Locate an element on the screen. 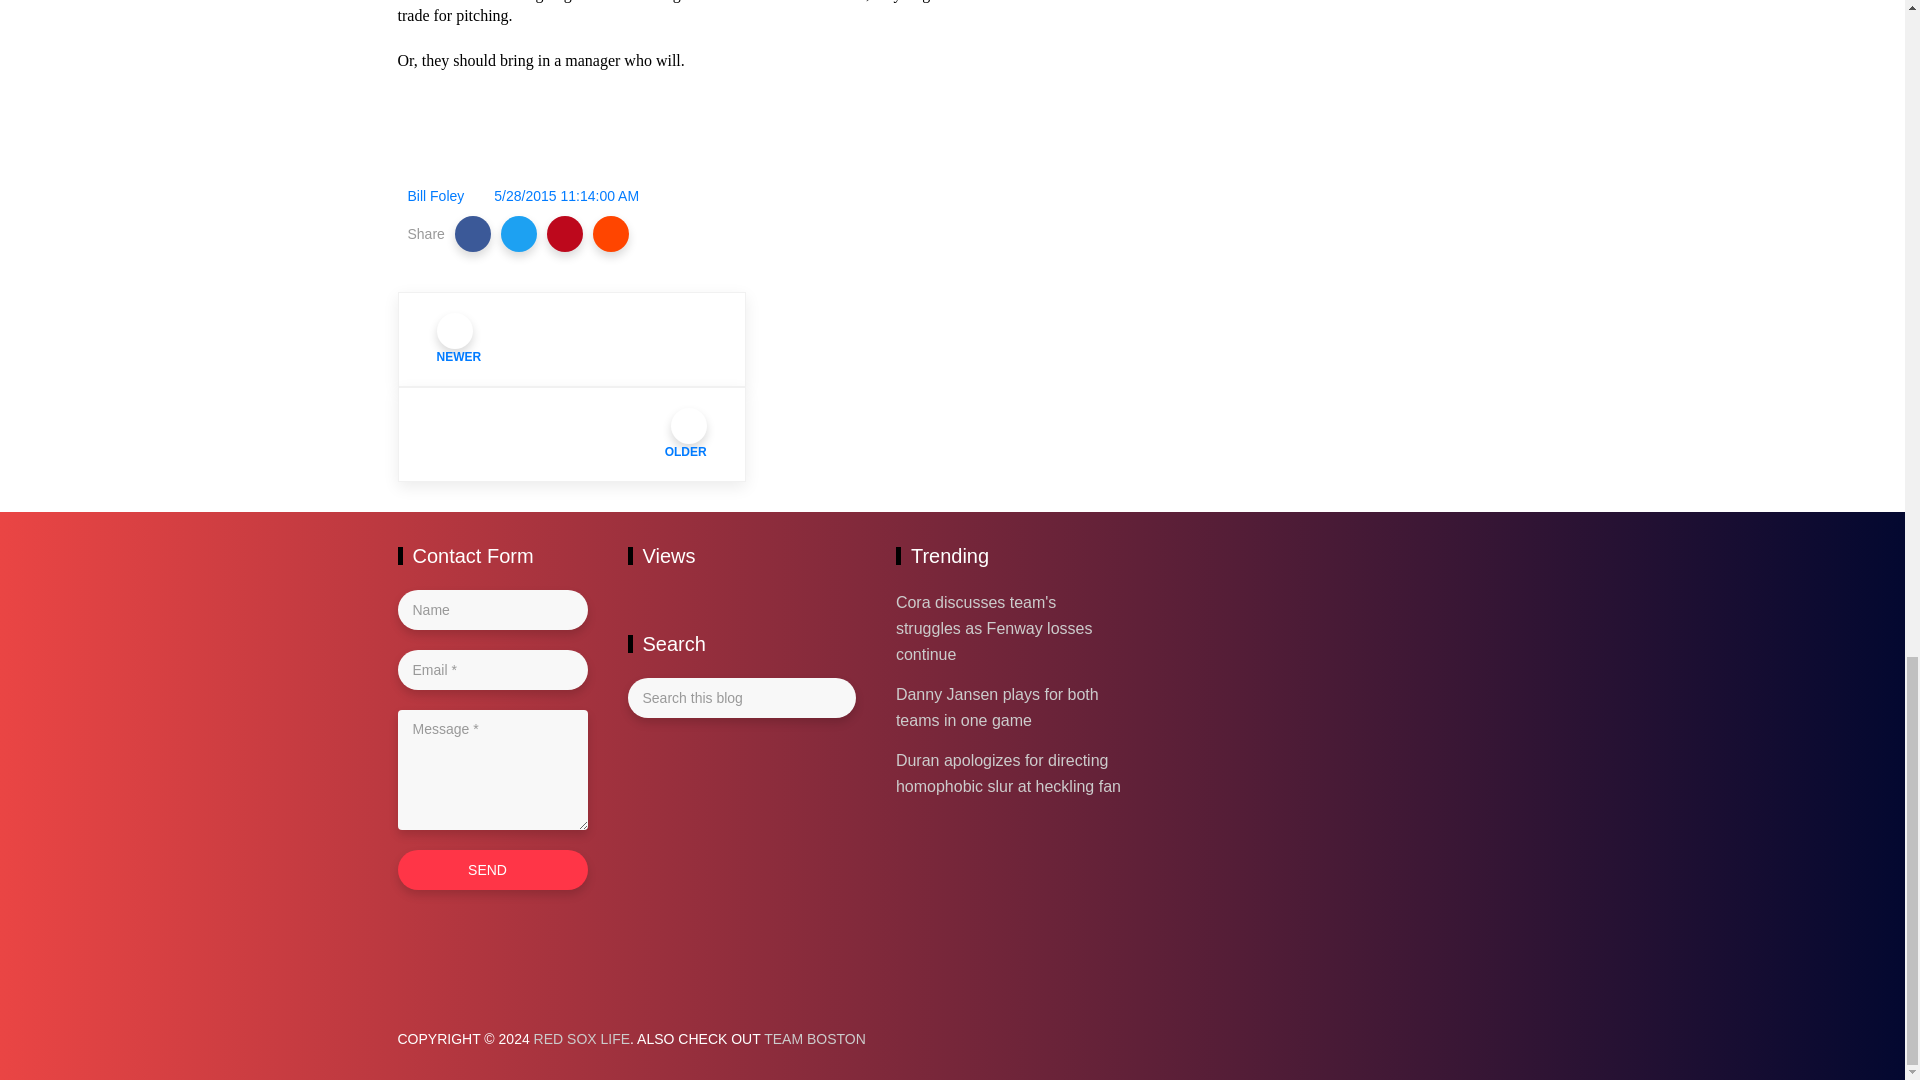 This screenshot has width=1920, height=1080. OLDER is located at coordinates (572, 434).